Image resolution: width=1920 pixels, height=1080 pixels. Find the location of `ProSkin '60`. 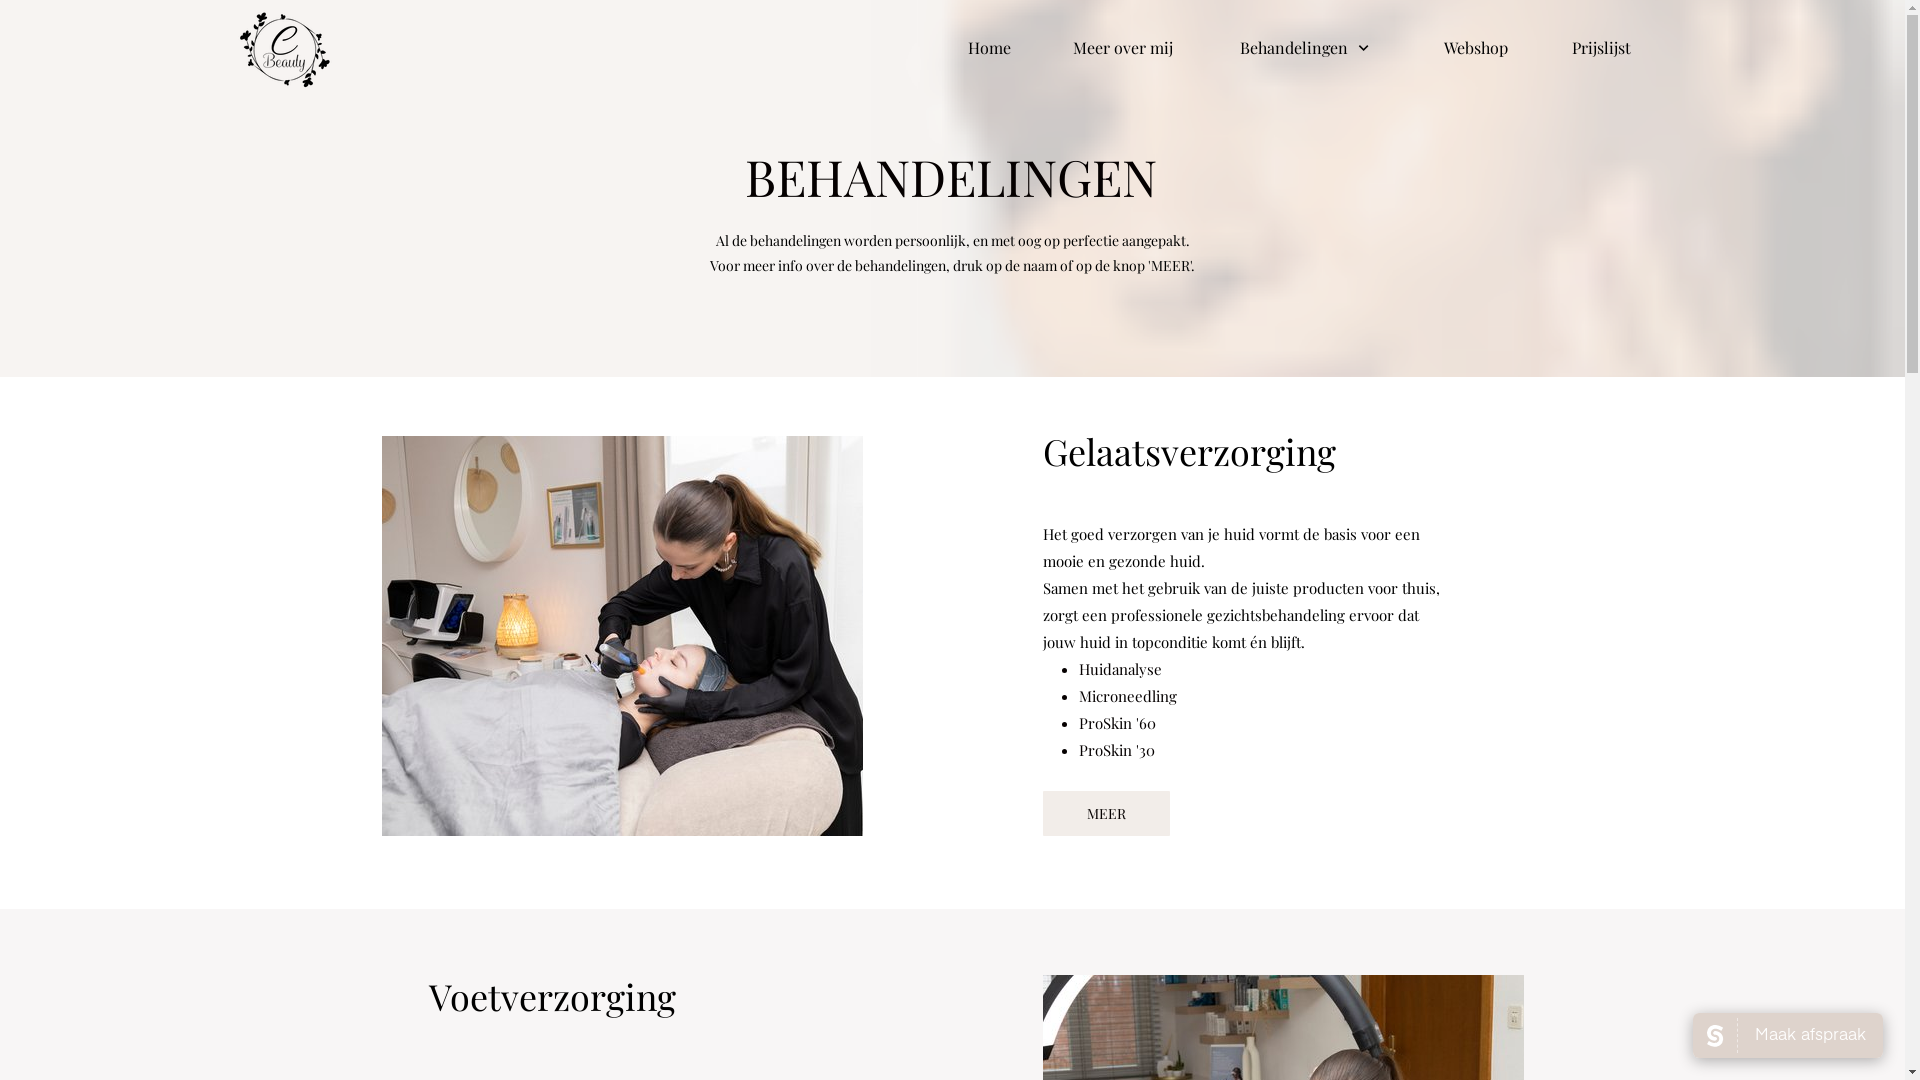

ProSkin '60 is located at coordinates (1116, 723).